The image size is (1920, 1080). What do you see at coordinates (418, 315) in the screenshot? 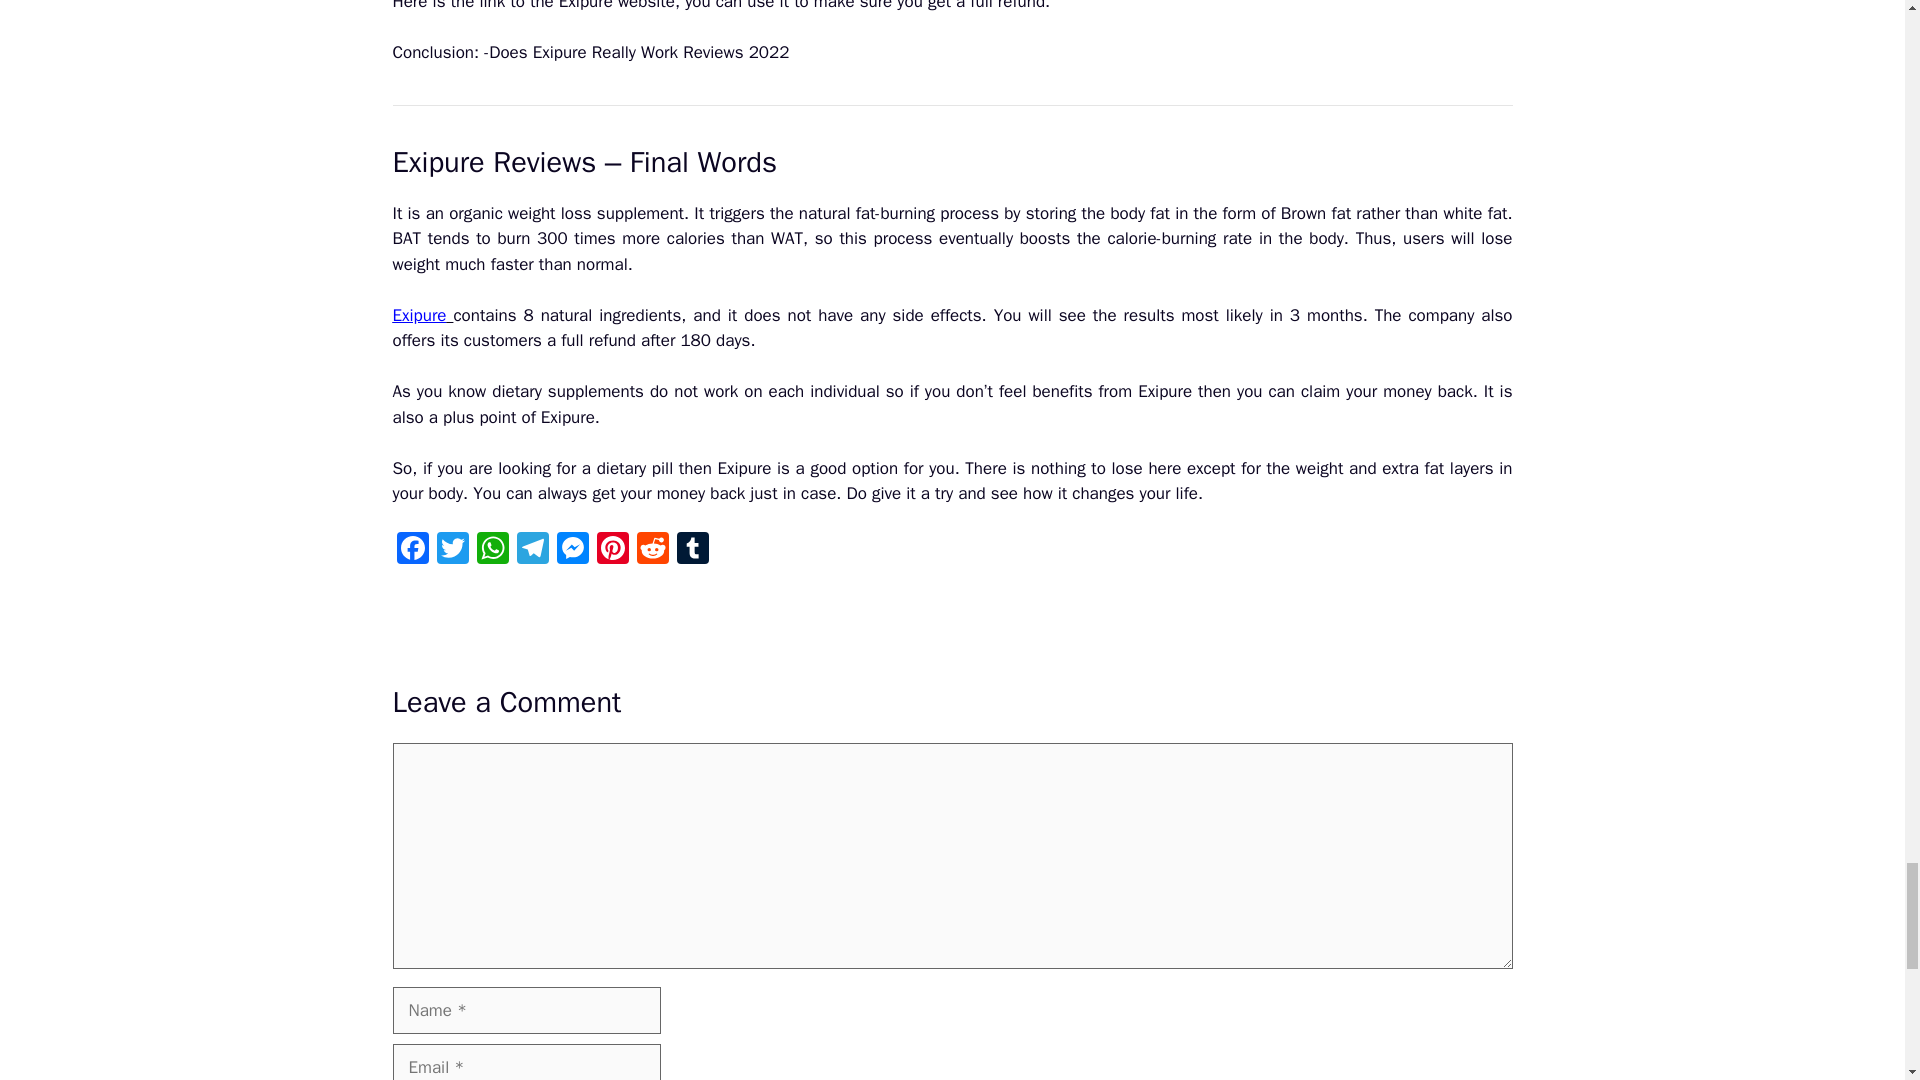
I see `Exipure` at bounding box center [418, 315].